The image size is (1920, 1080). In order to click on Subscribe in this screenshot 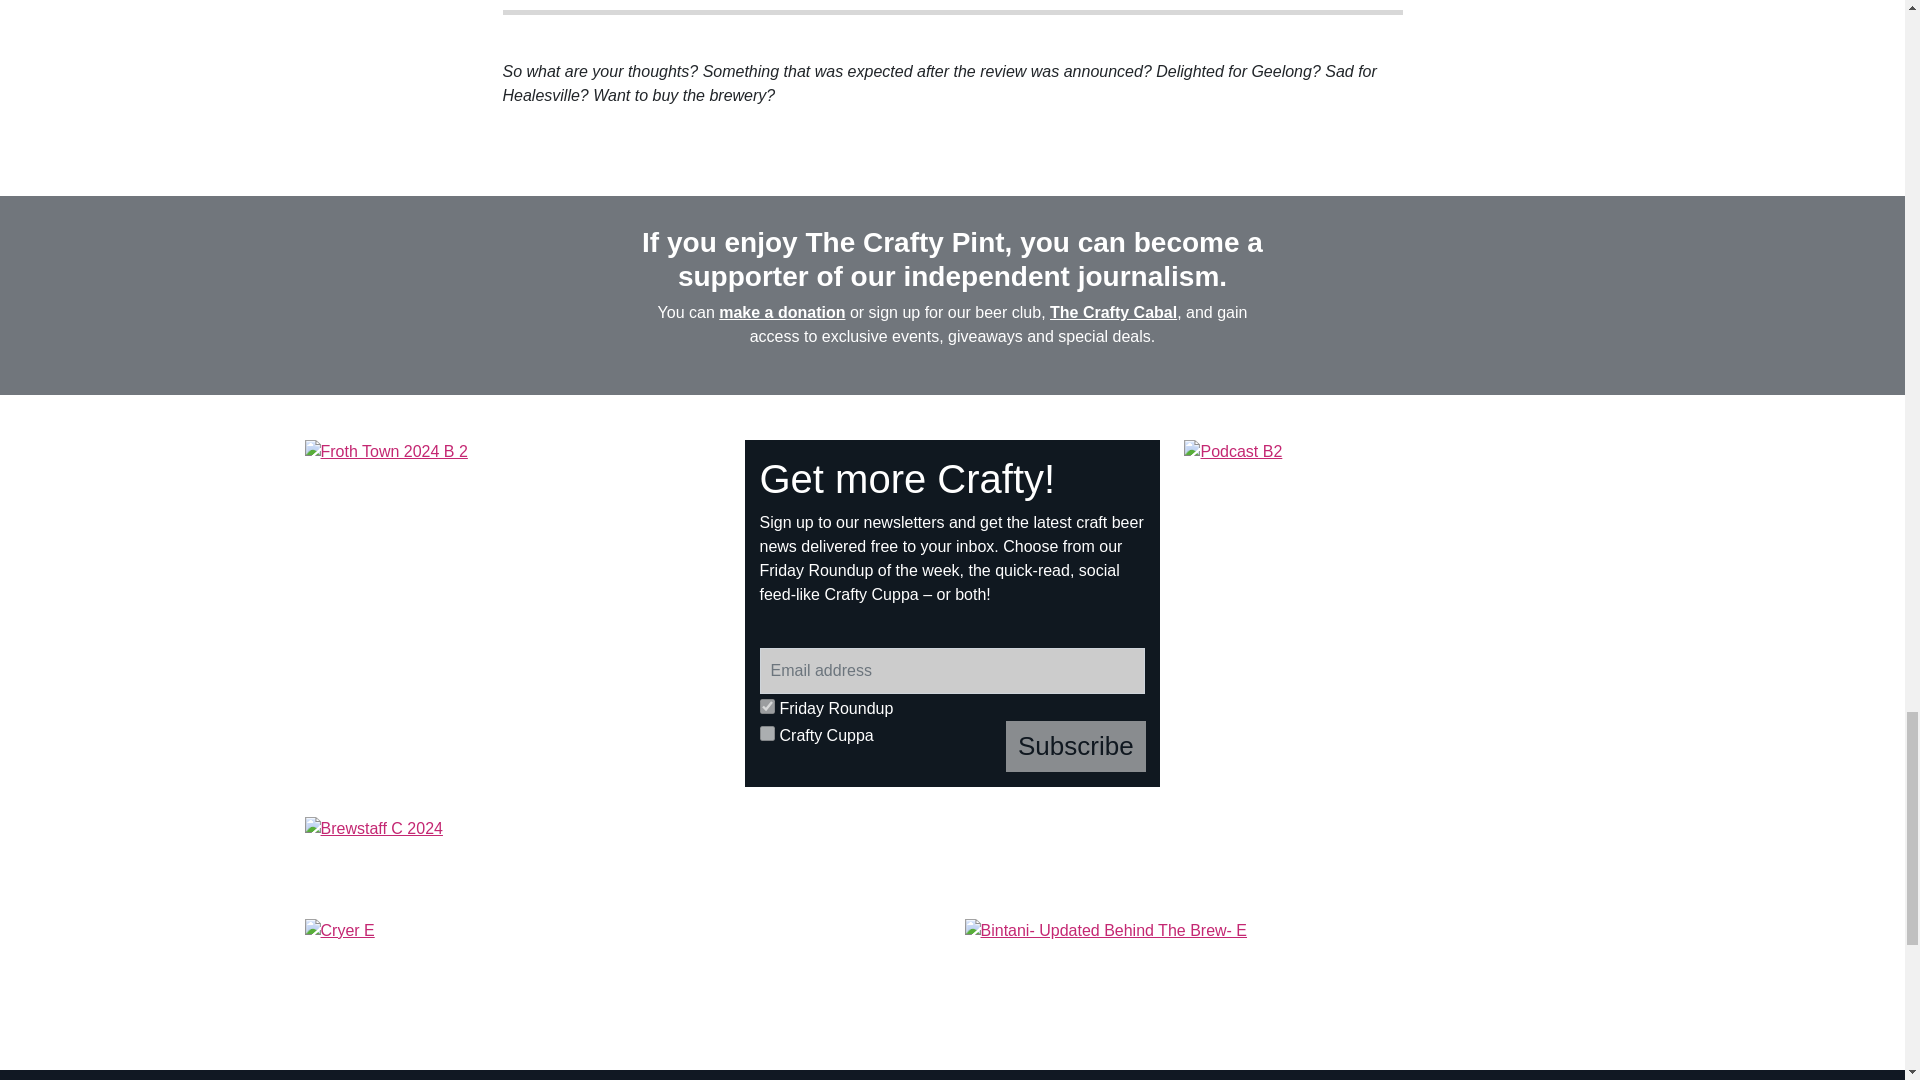, I will do `click(1076, 746)`.